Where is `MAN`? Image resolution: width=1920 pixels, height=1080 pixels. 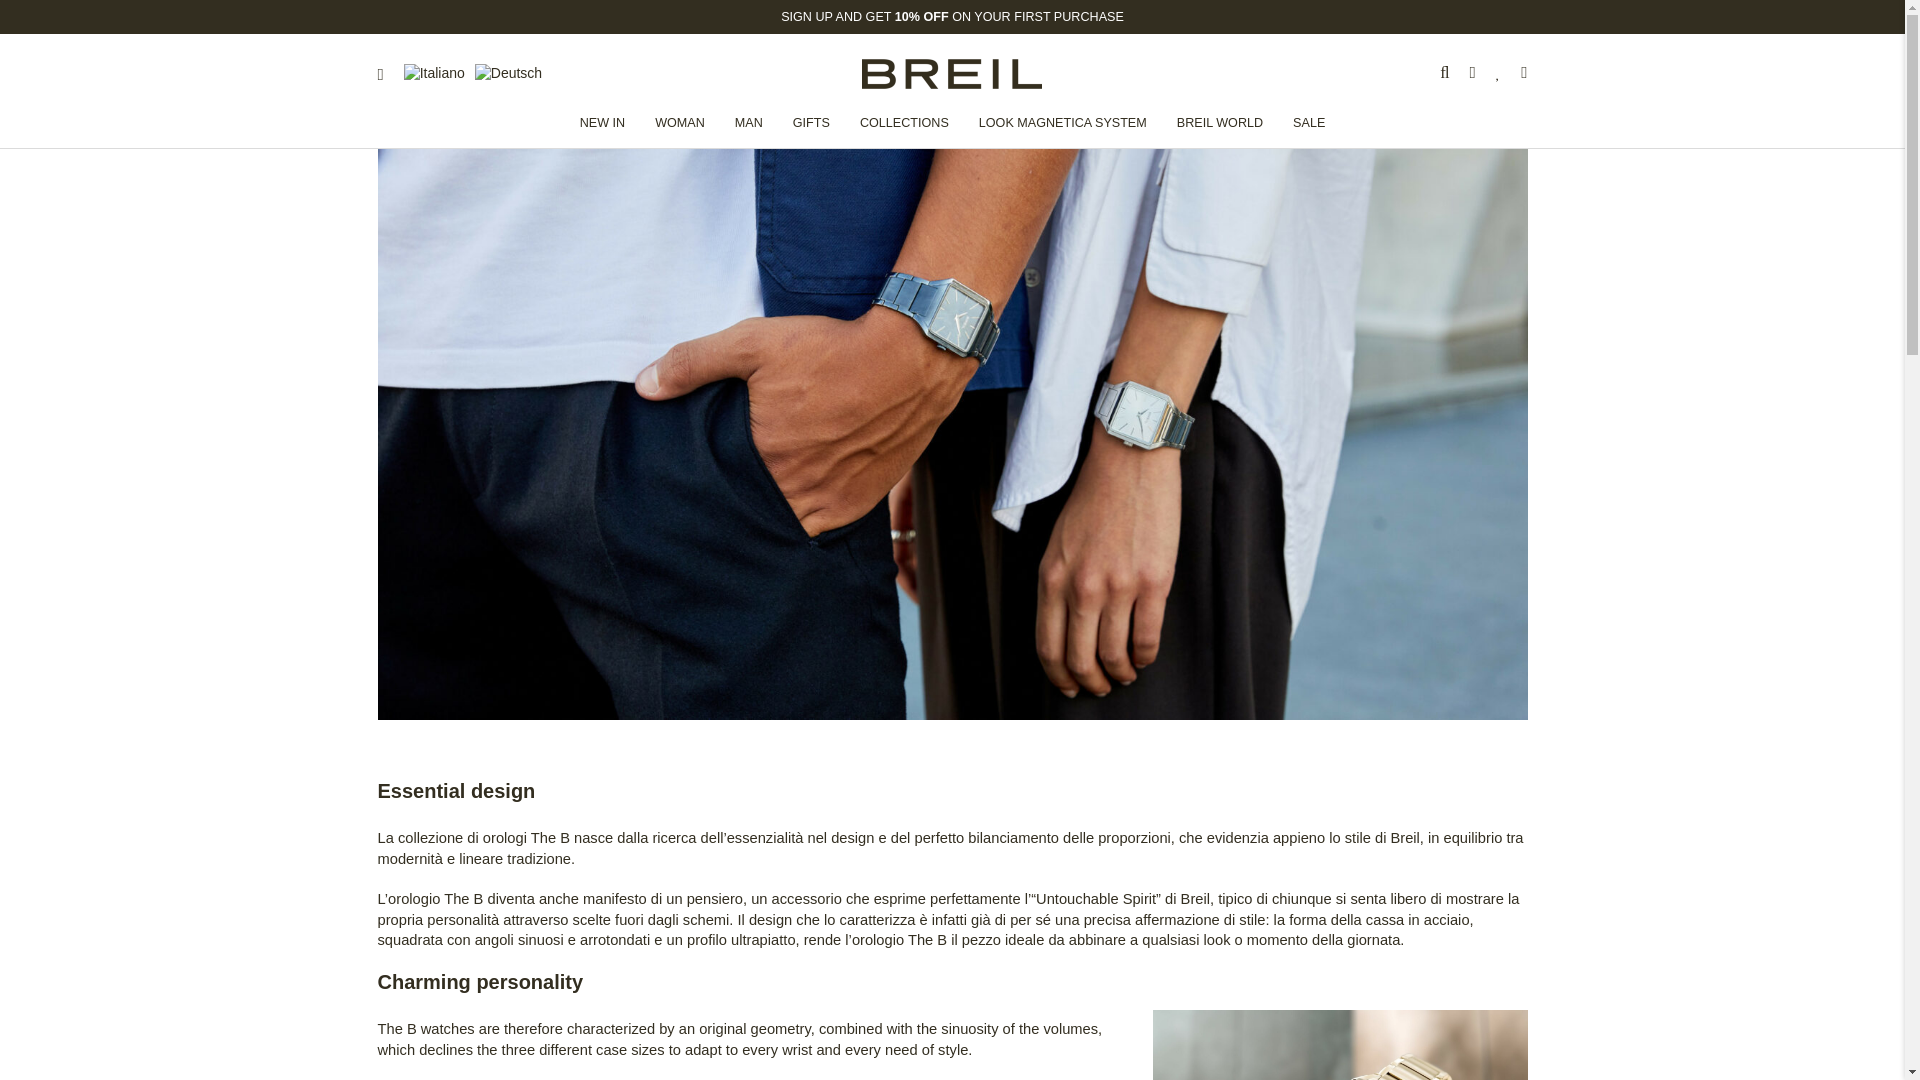 MAN is located at coordinates (748, 122).